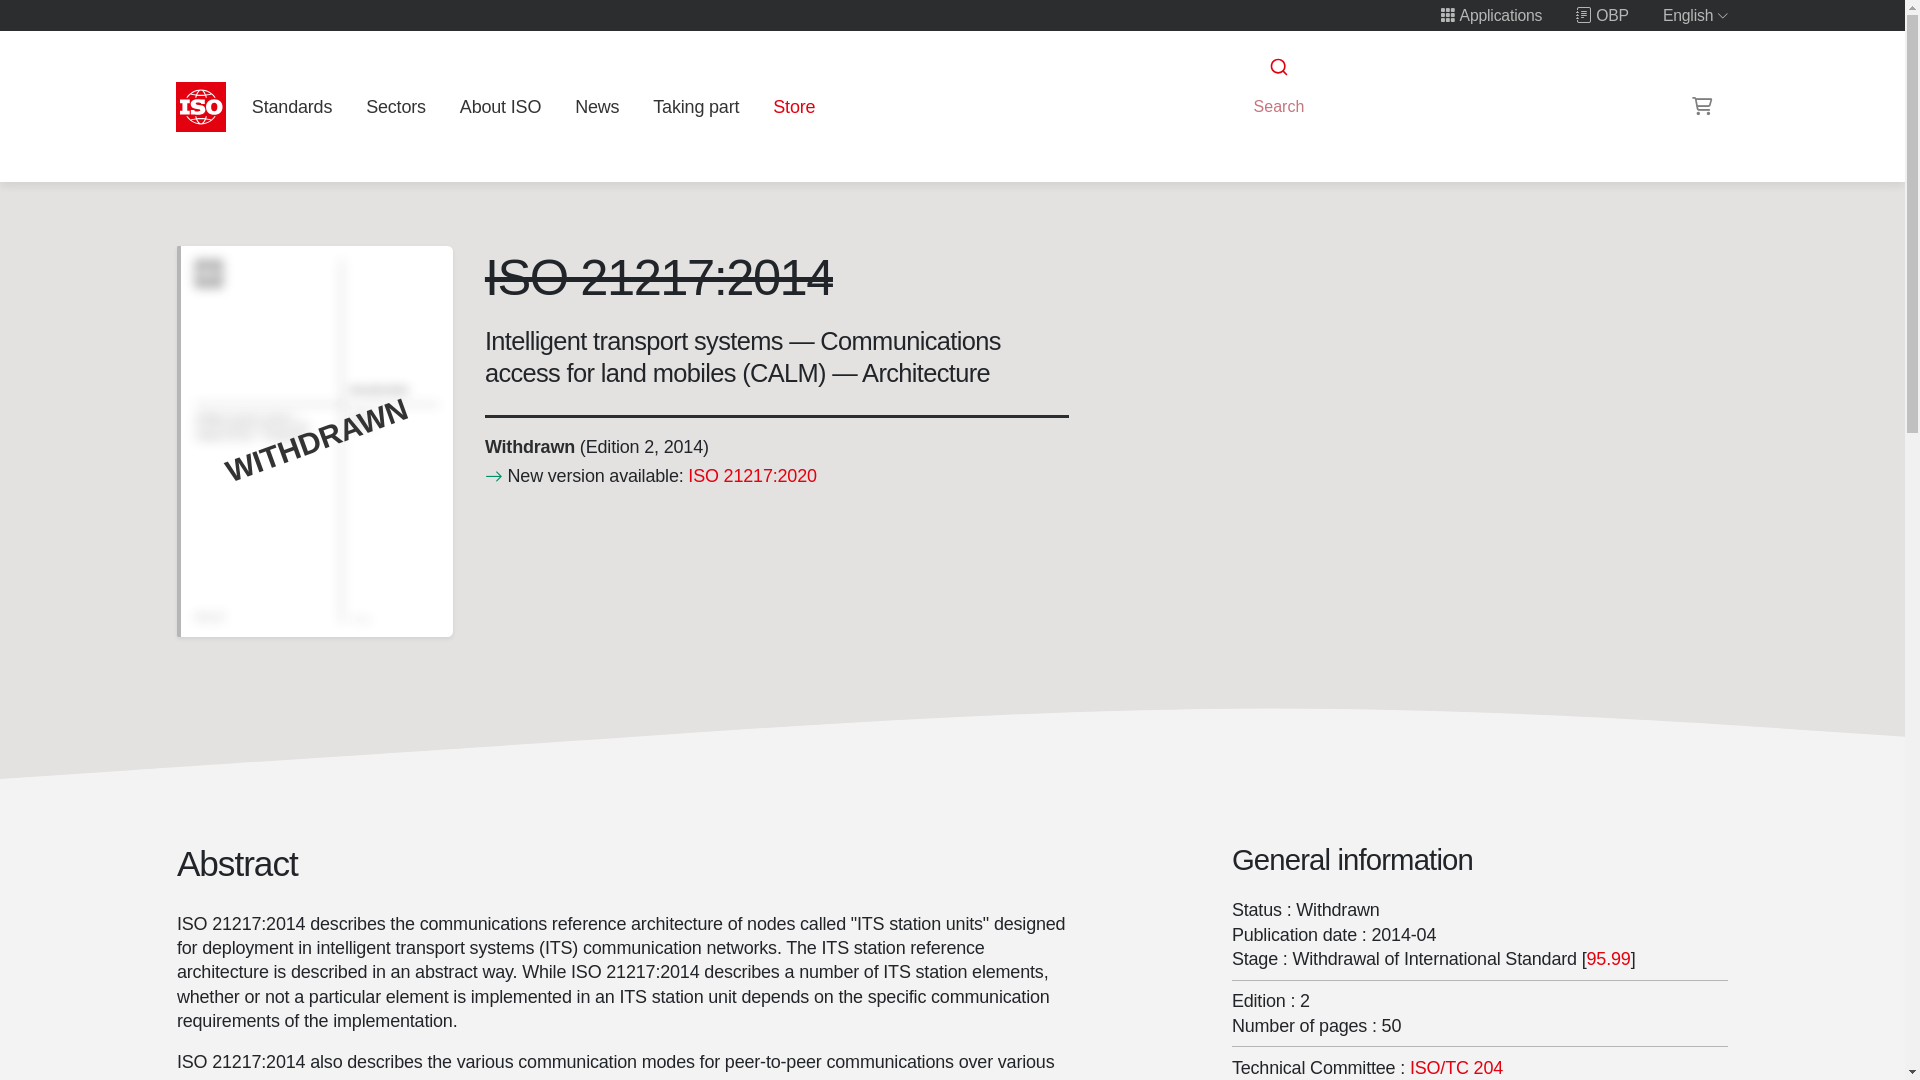  Describe the element at coordinates (291, 106) in the screenshot. I see `Standards` at that location.